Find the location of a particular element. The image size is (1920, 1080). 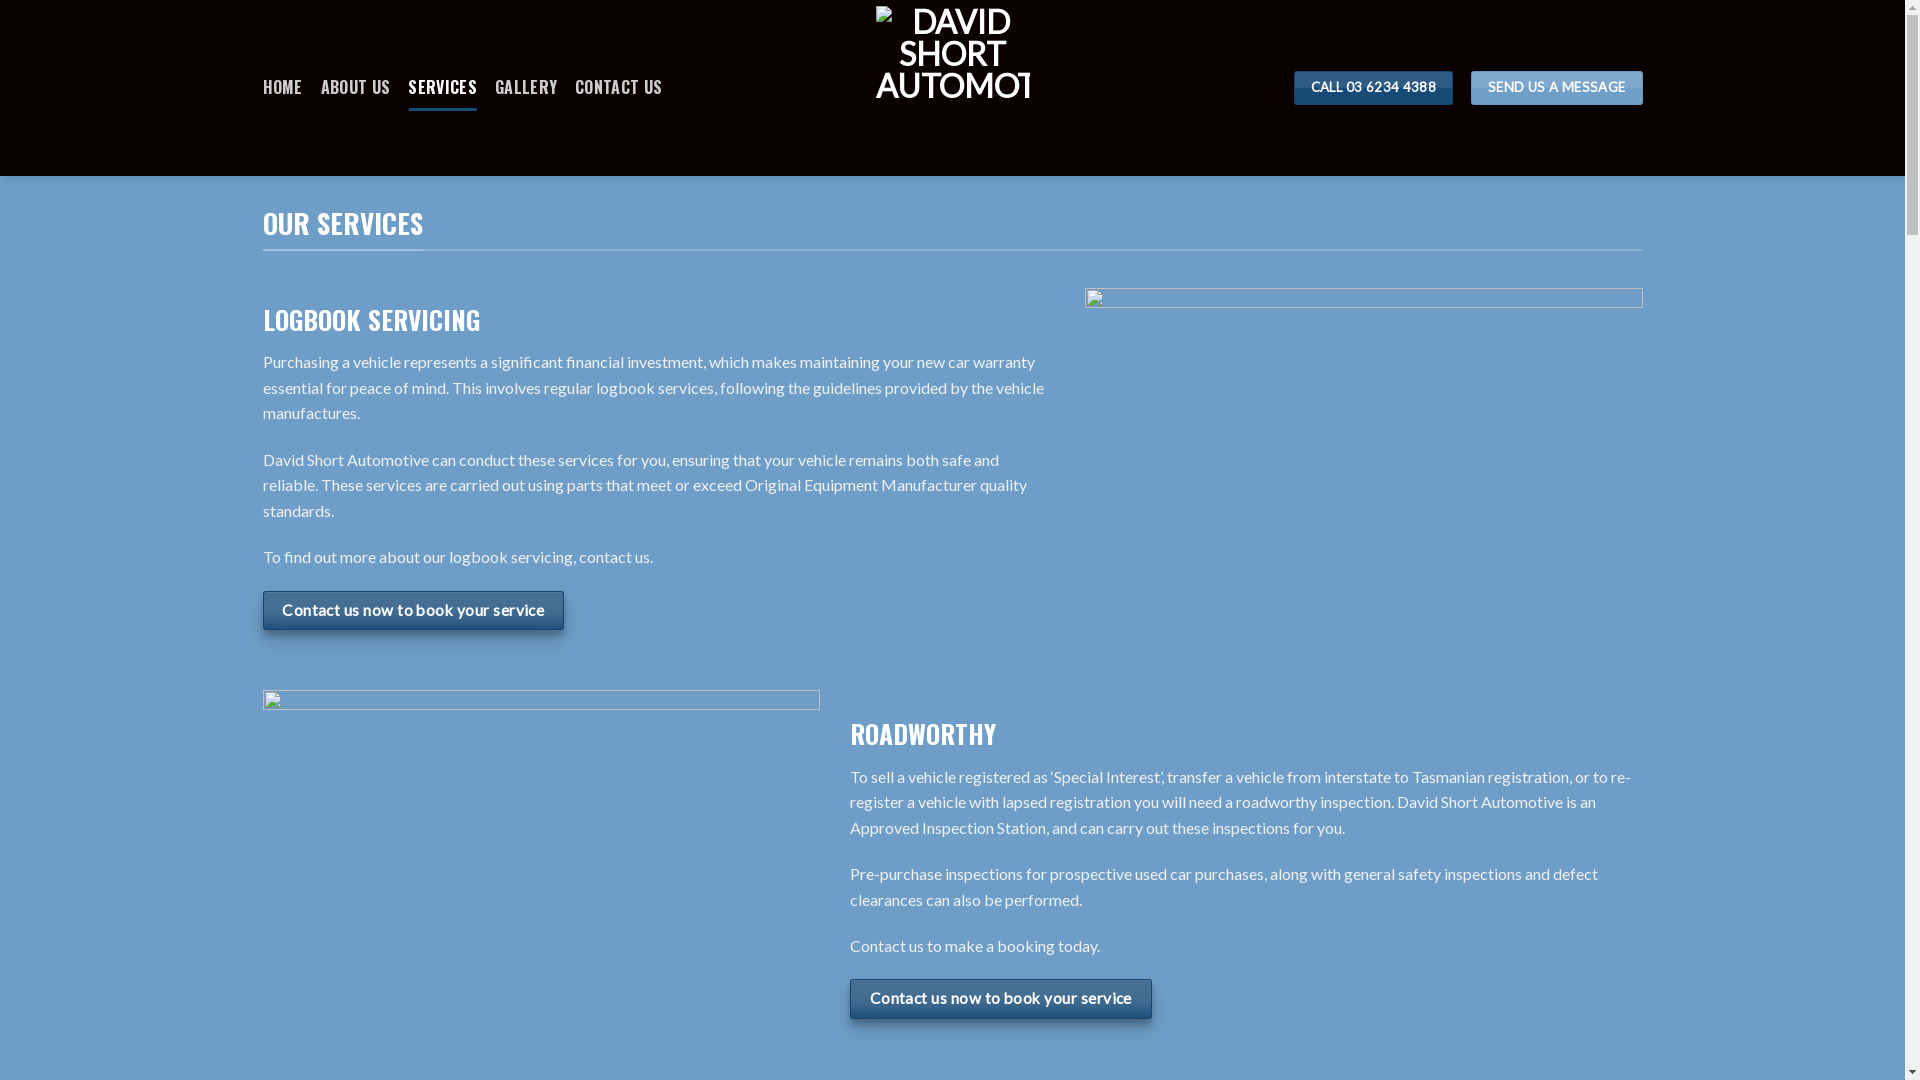

HOME is located at coordinates (282, 88).